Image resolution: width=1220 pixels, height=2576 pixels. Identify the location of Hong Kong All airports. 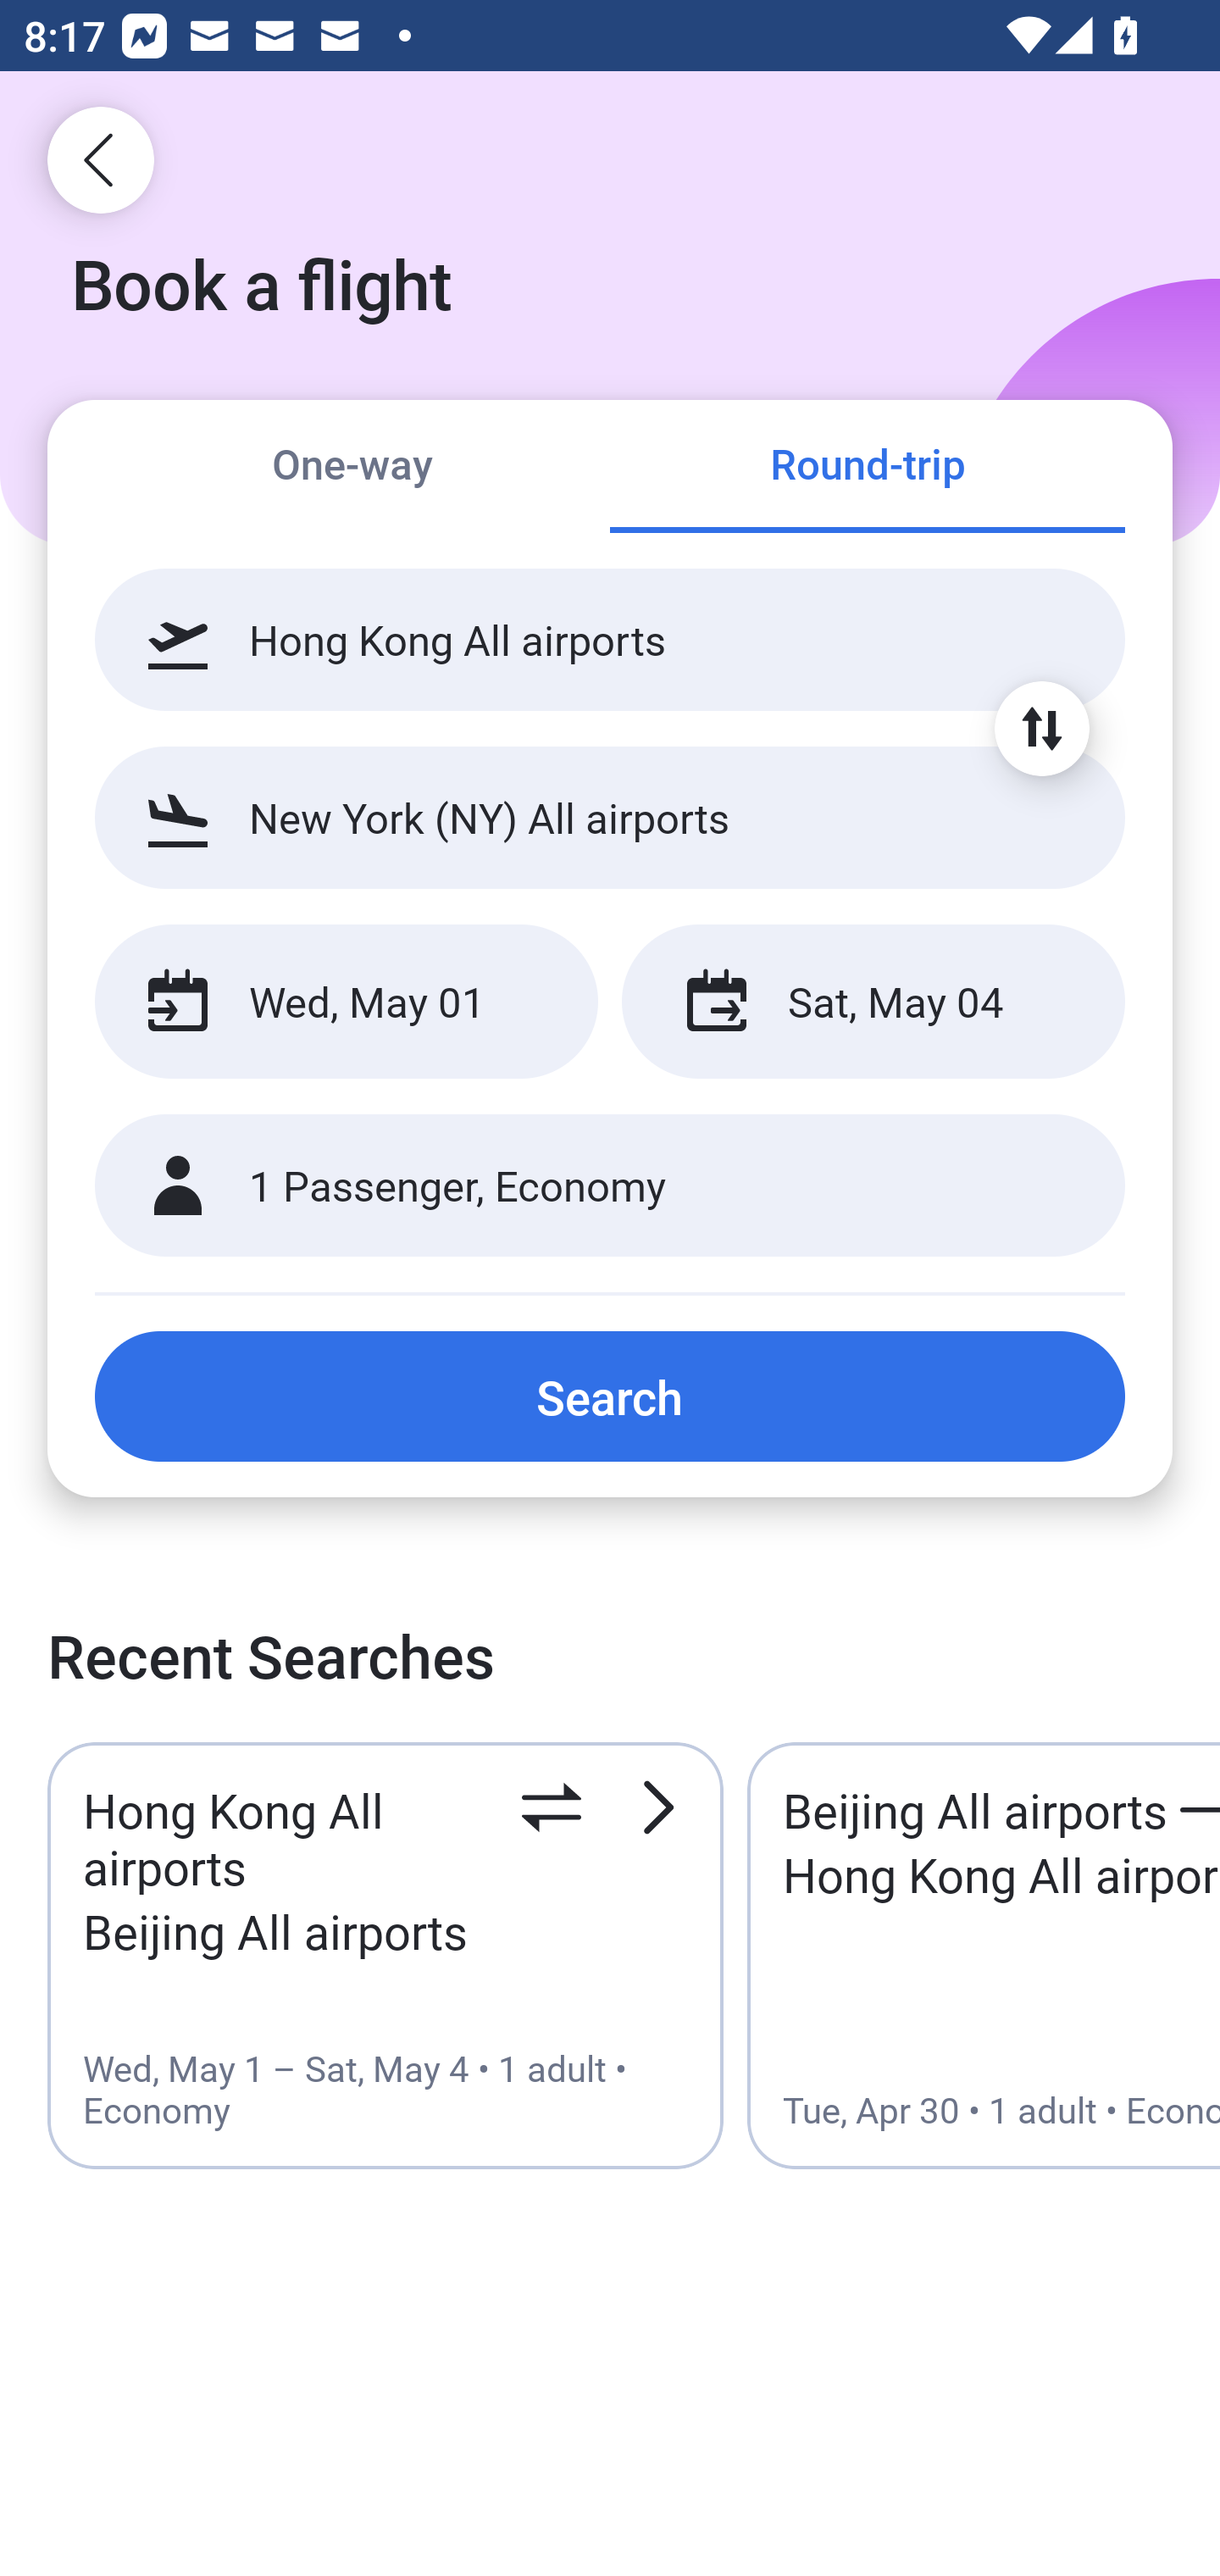
(610, 640).